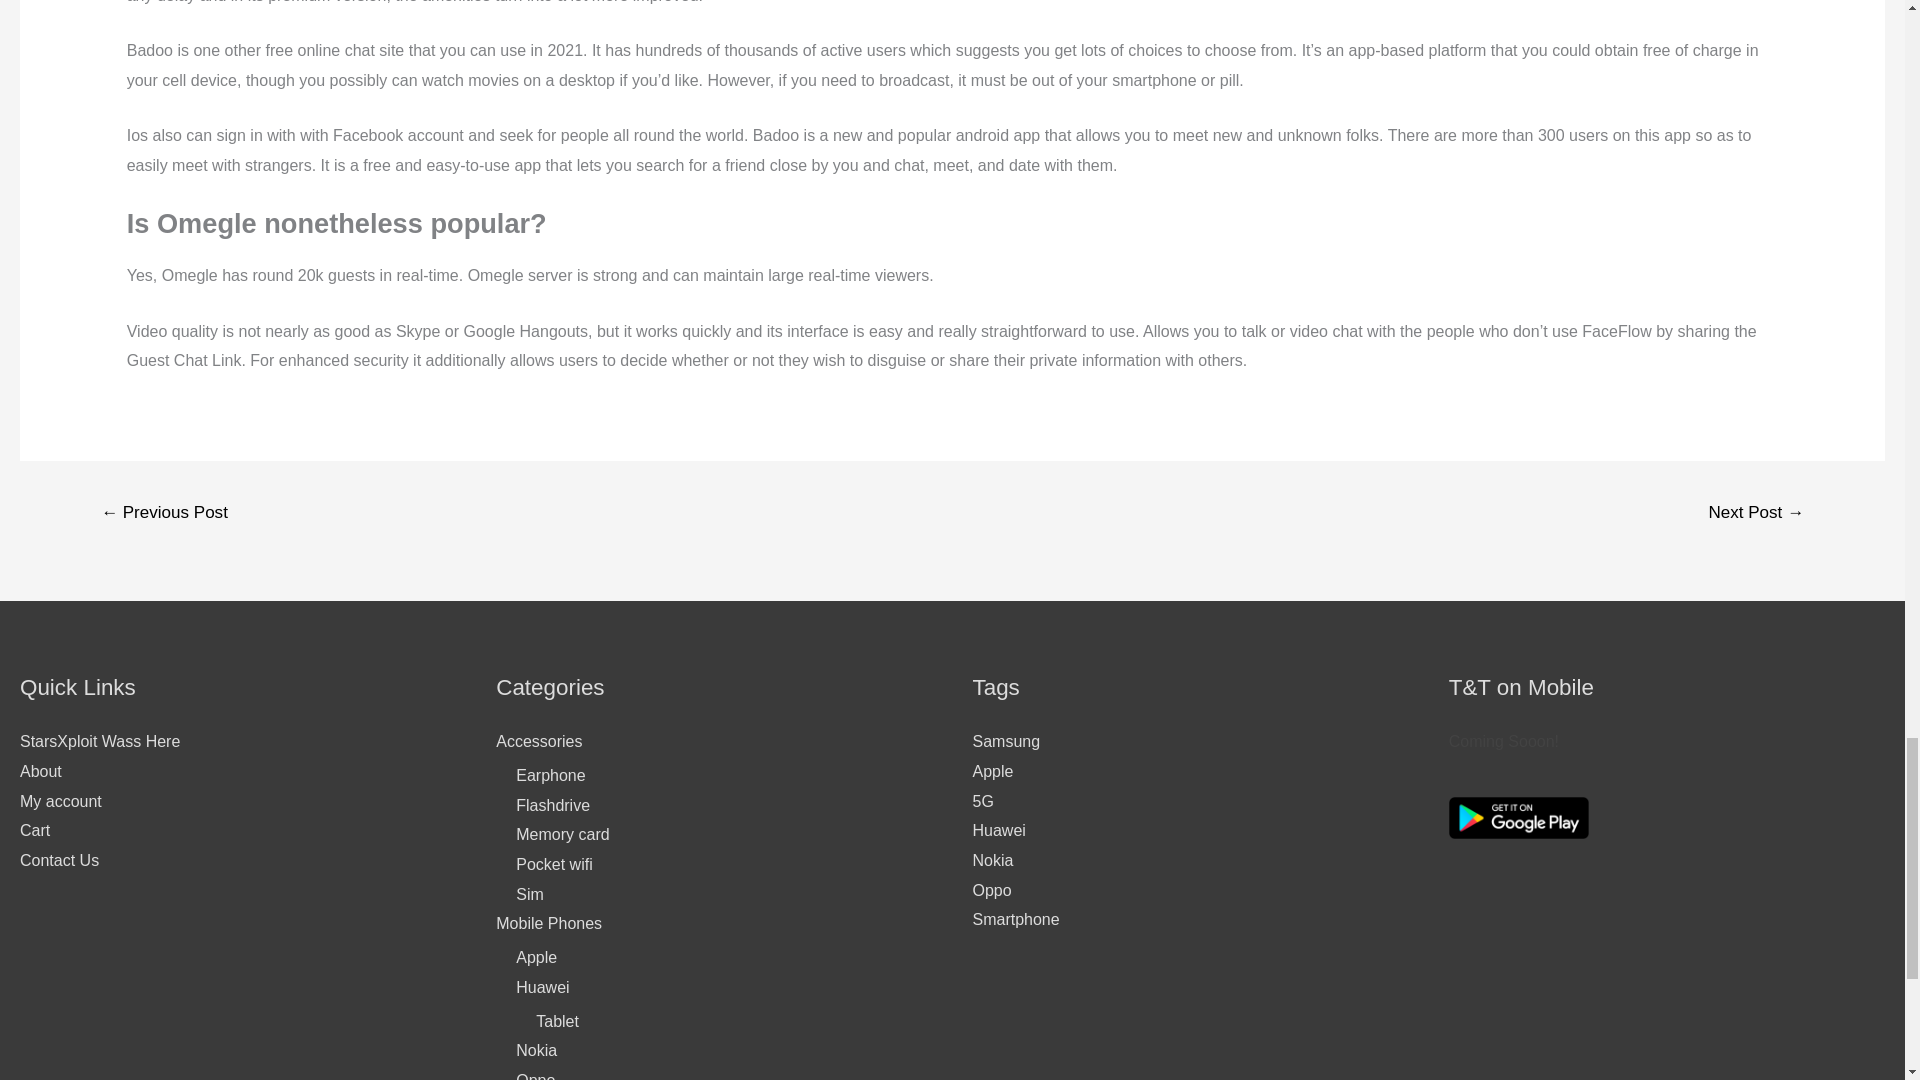  I want to click on Accessories, so click(538, 741).